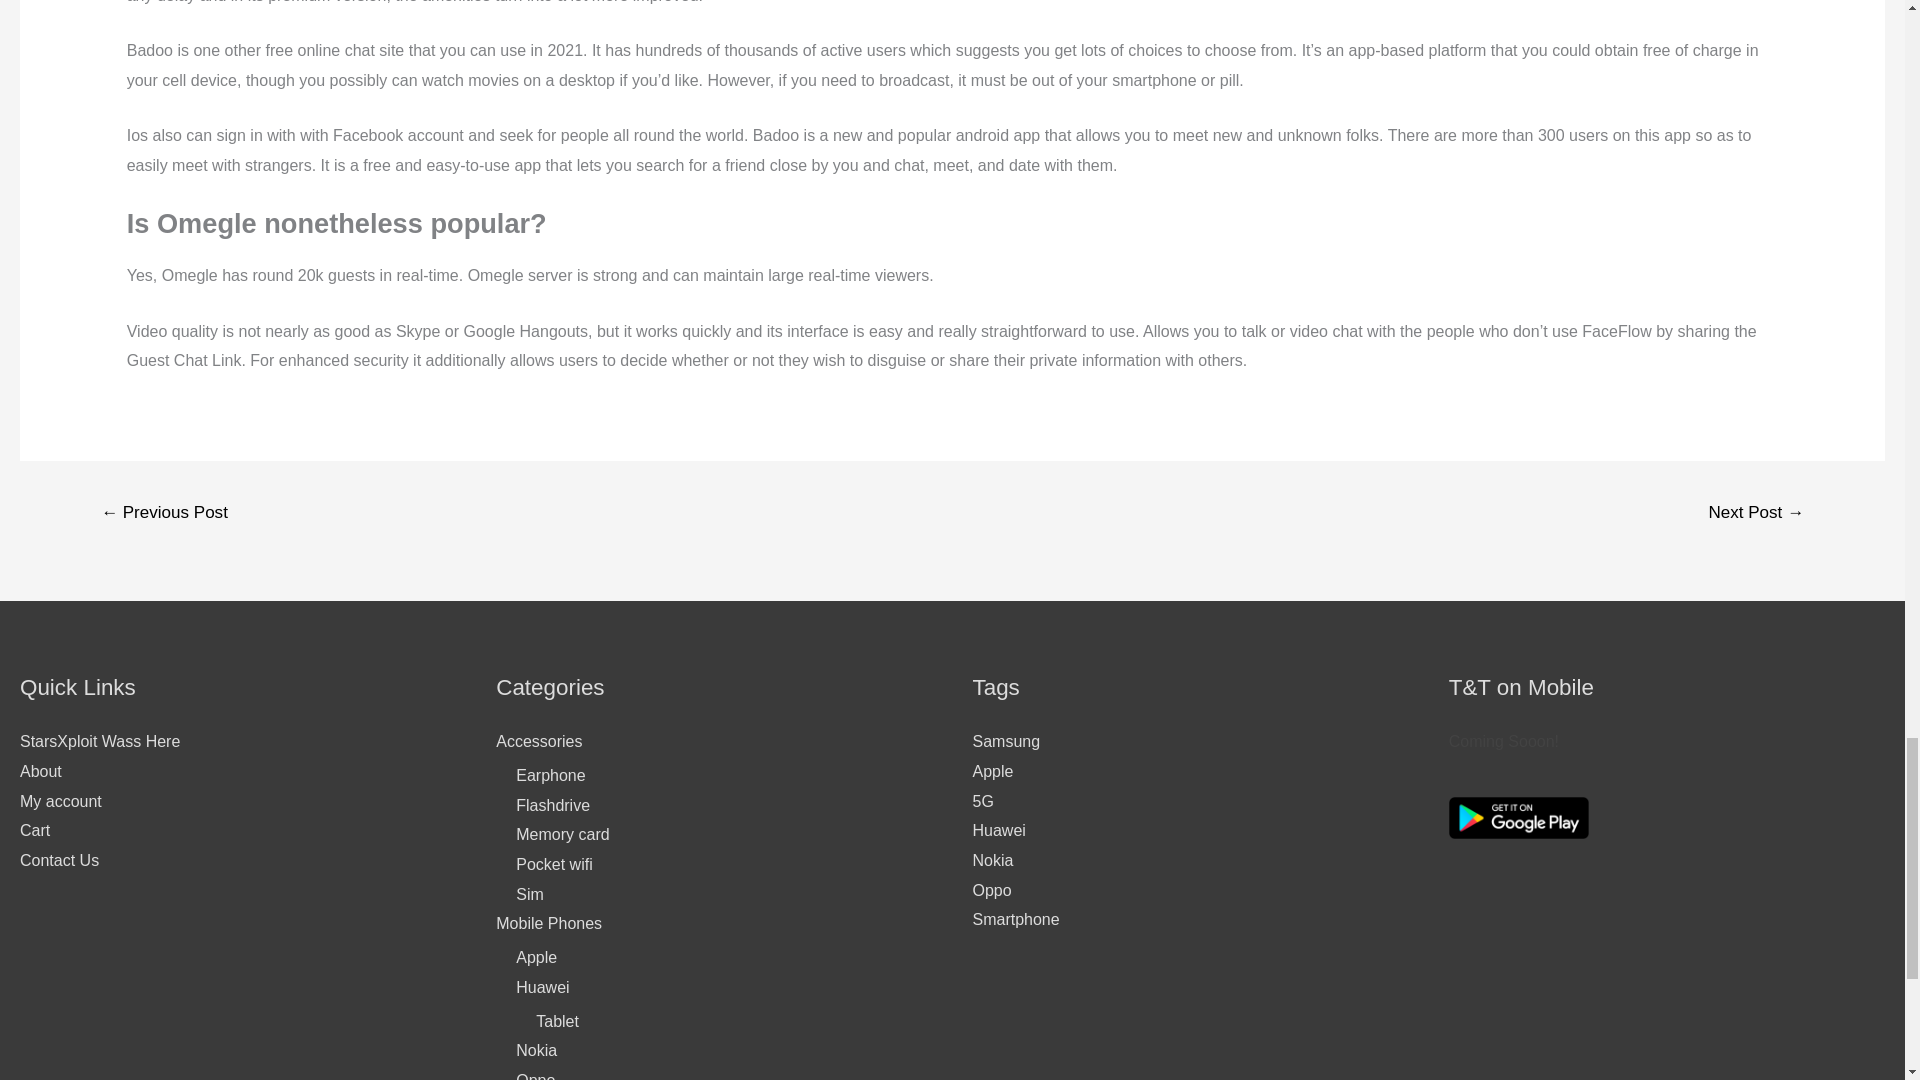  I want to click on Accessories, so click(538, 741).